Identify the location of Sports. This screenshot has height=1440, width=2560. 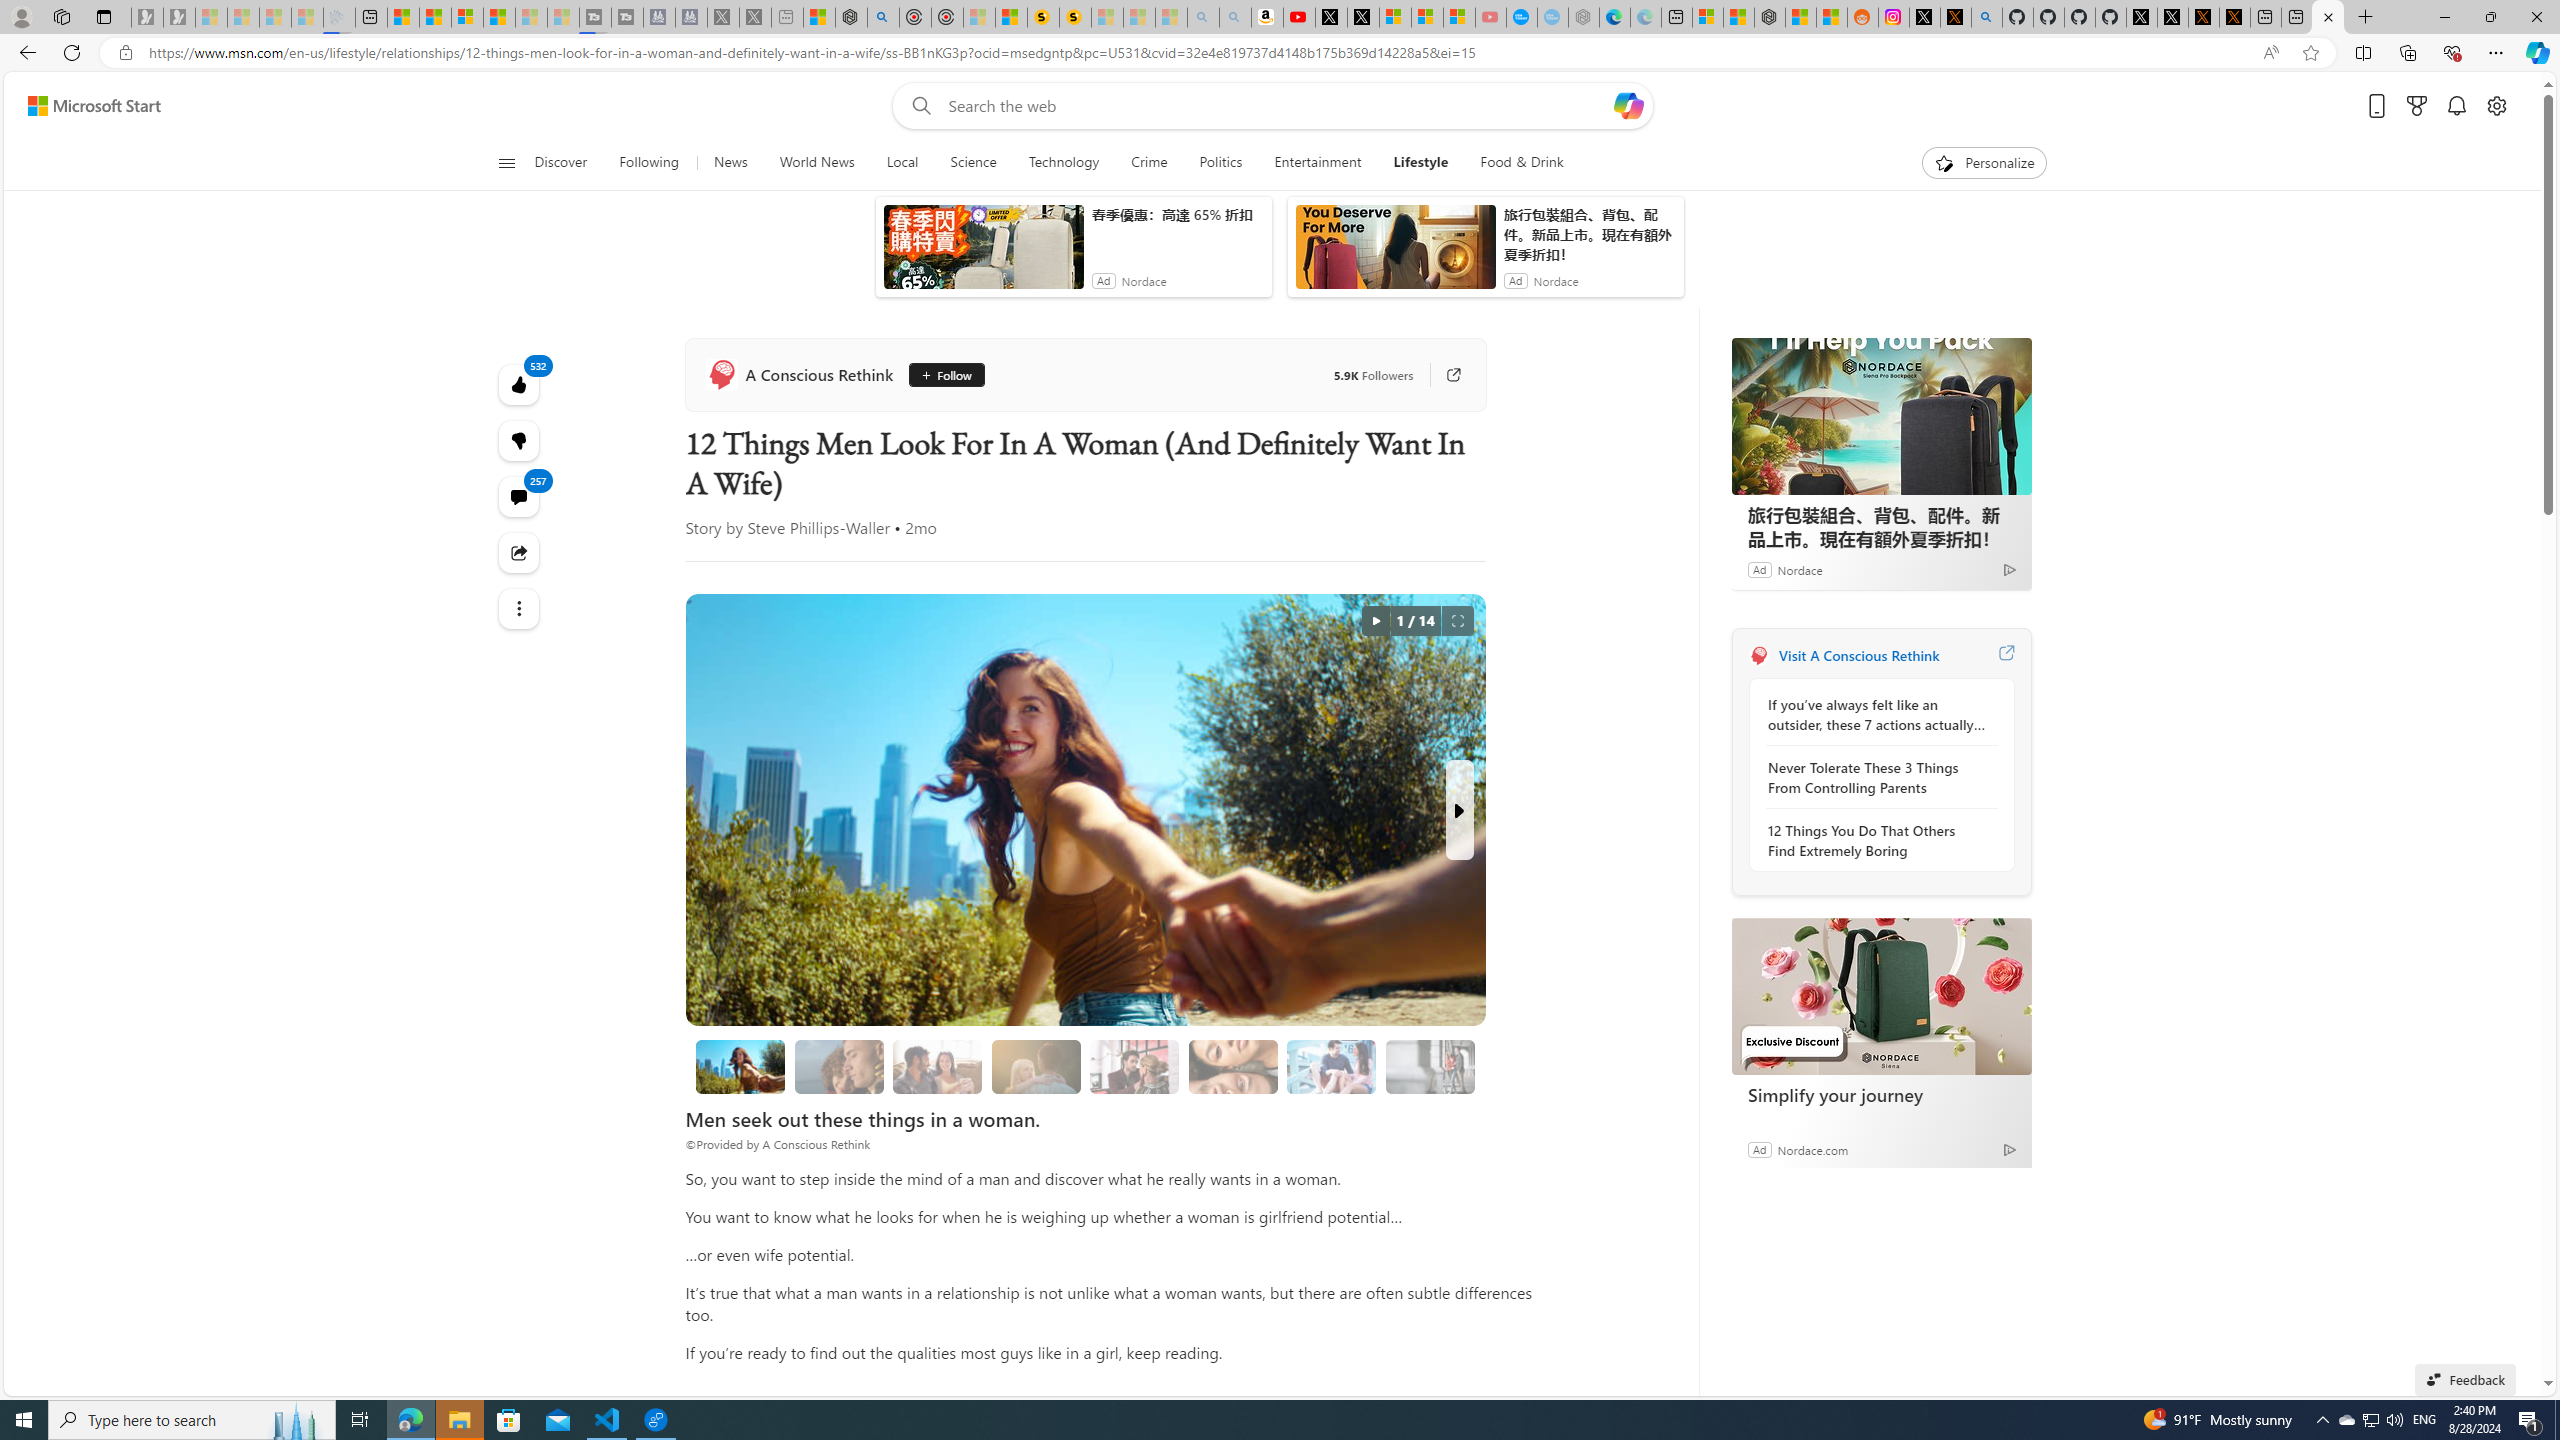
(761, 266).